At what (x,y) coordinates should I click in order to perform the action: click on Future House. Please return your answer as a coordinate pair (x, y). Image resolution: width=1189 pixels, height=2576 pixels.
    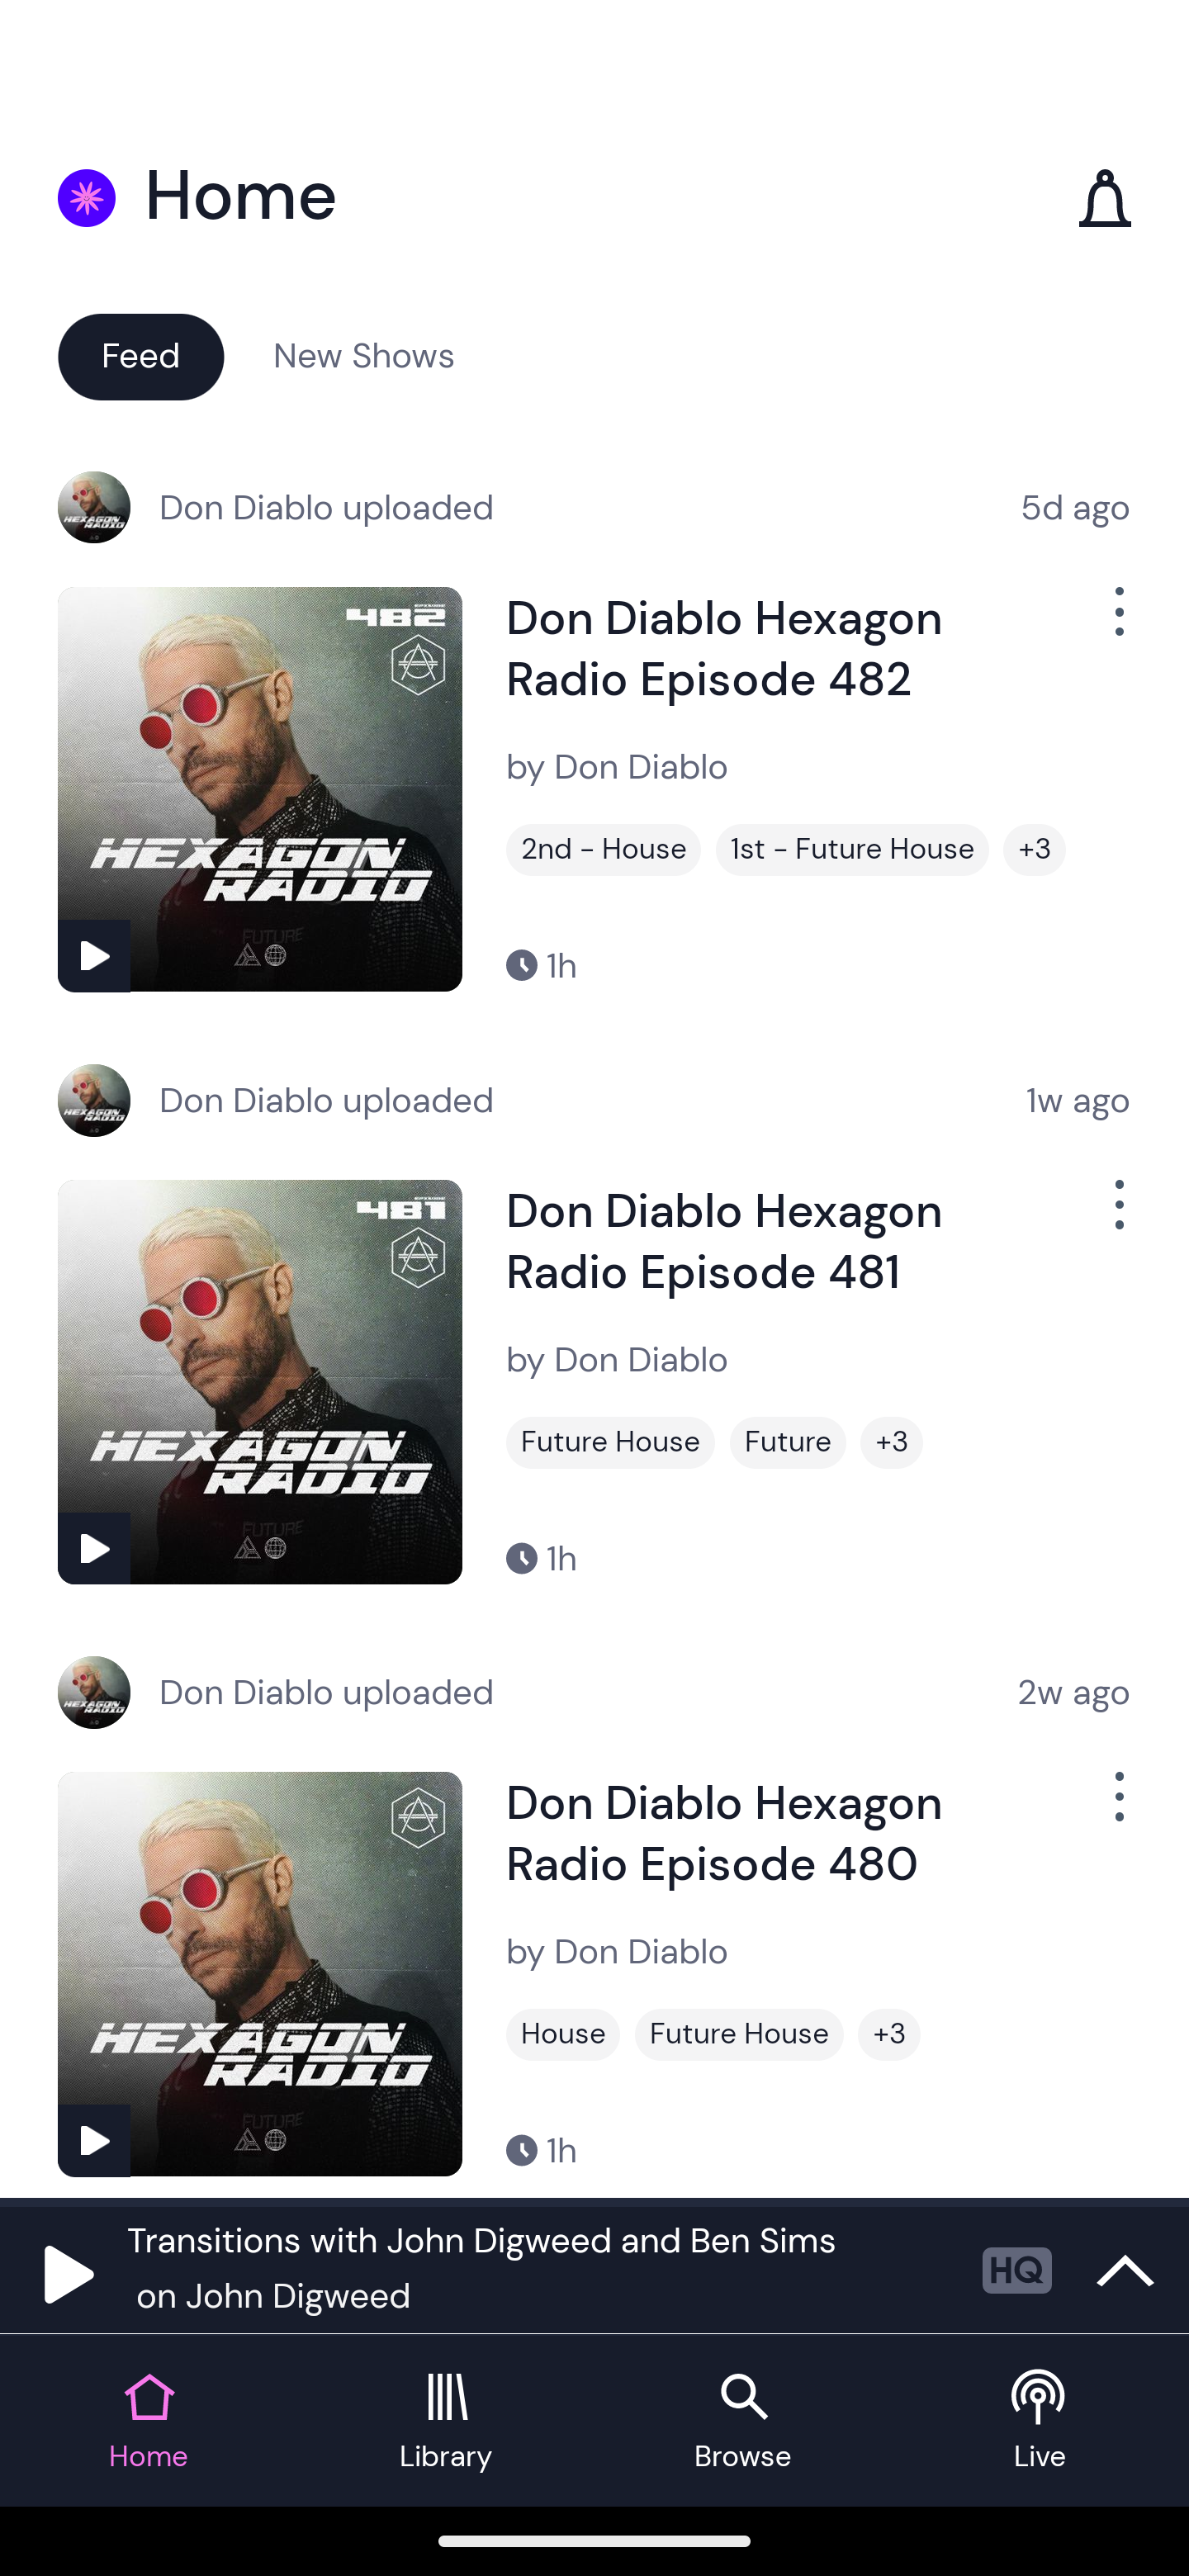
    Looking at the image, I should click on (610, 1442).